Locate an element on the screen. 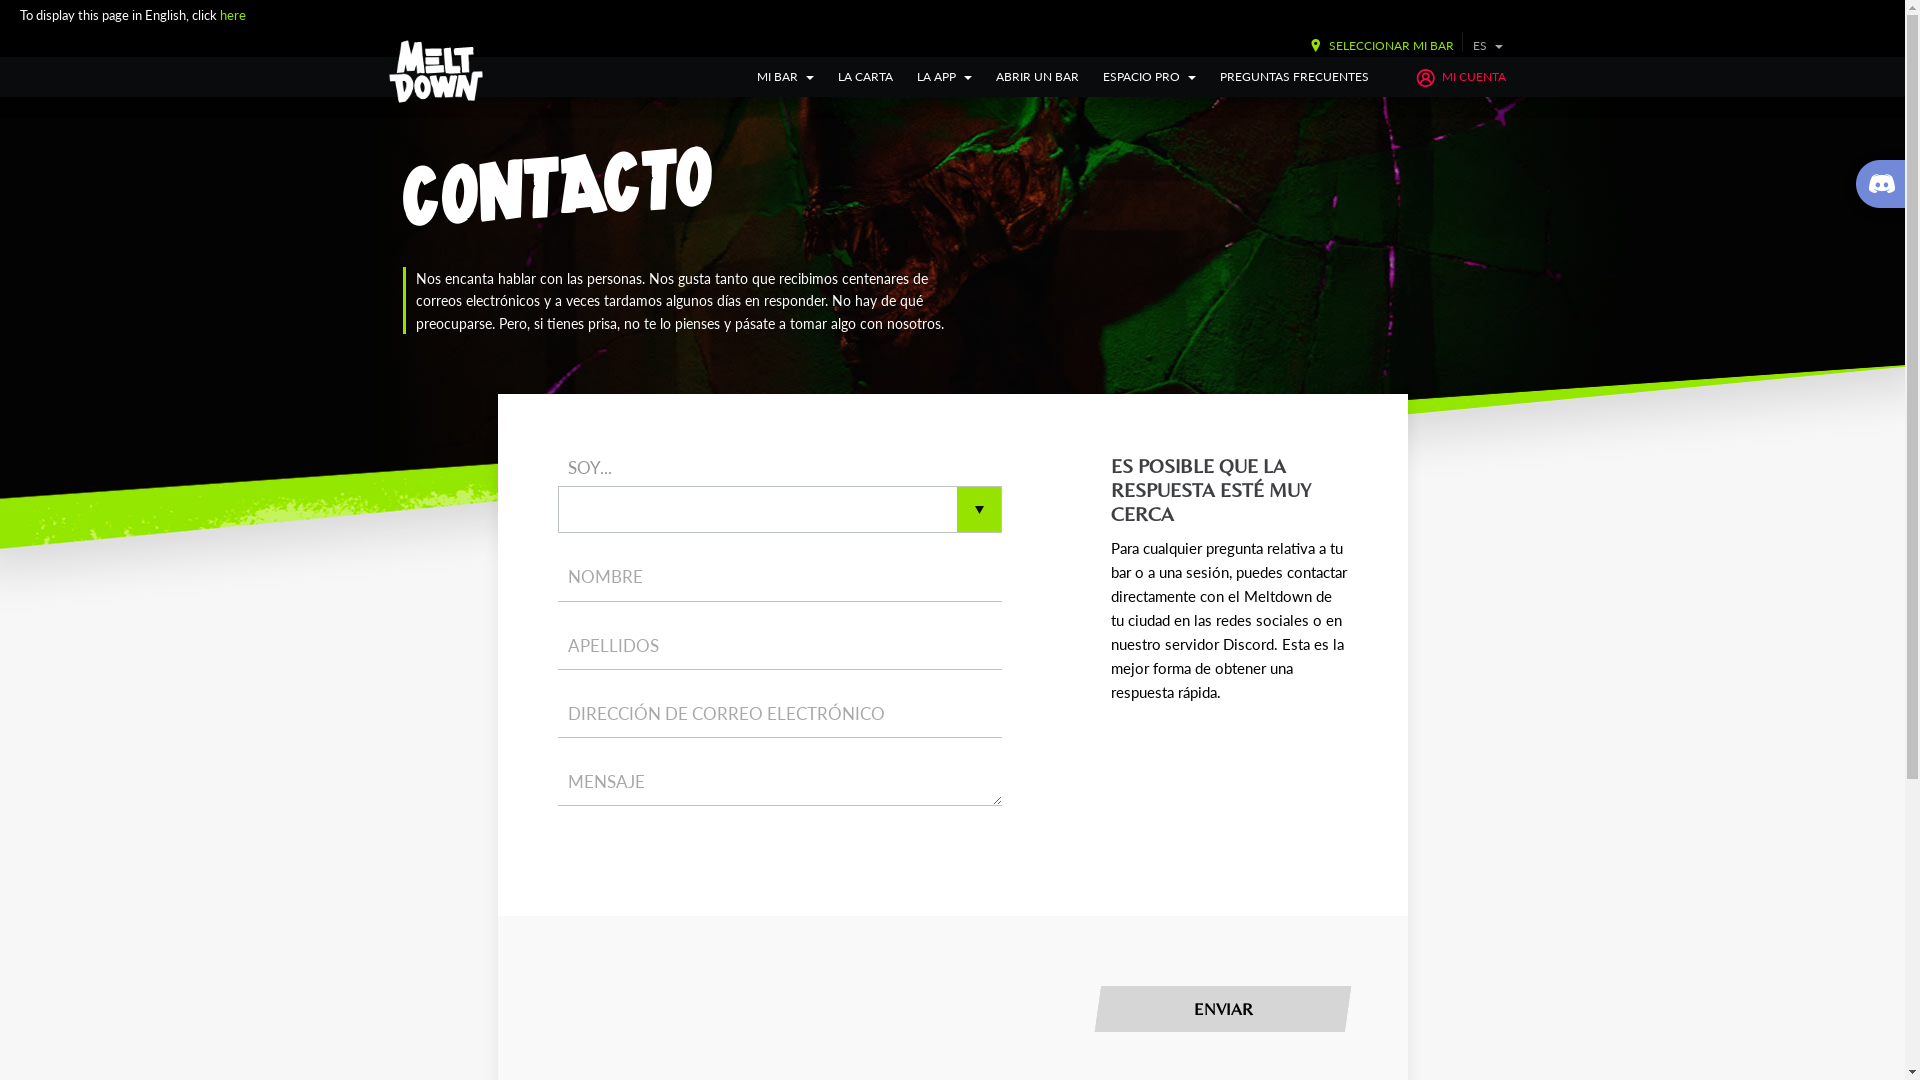  PREGUNTAS FRECUENTES is located at coordinates (1294, 77).